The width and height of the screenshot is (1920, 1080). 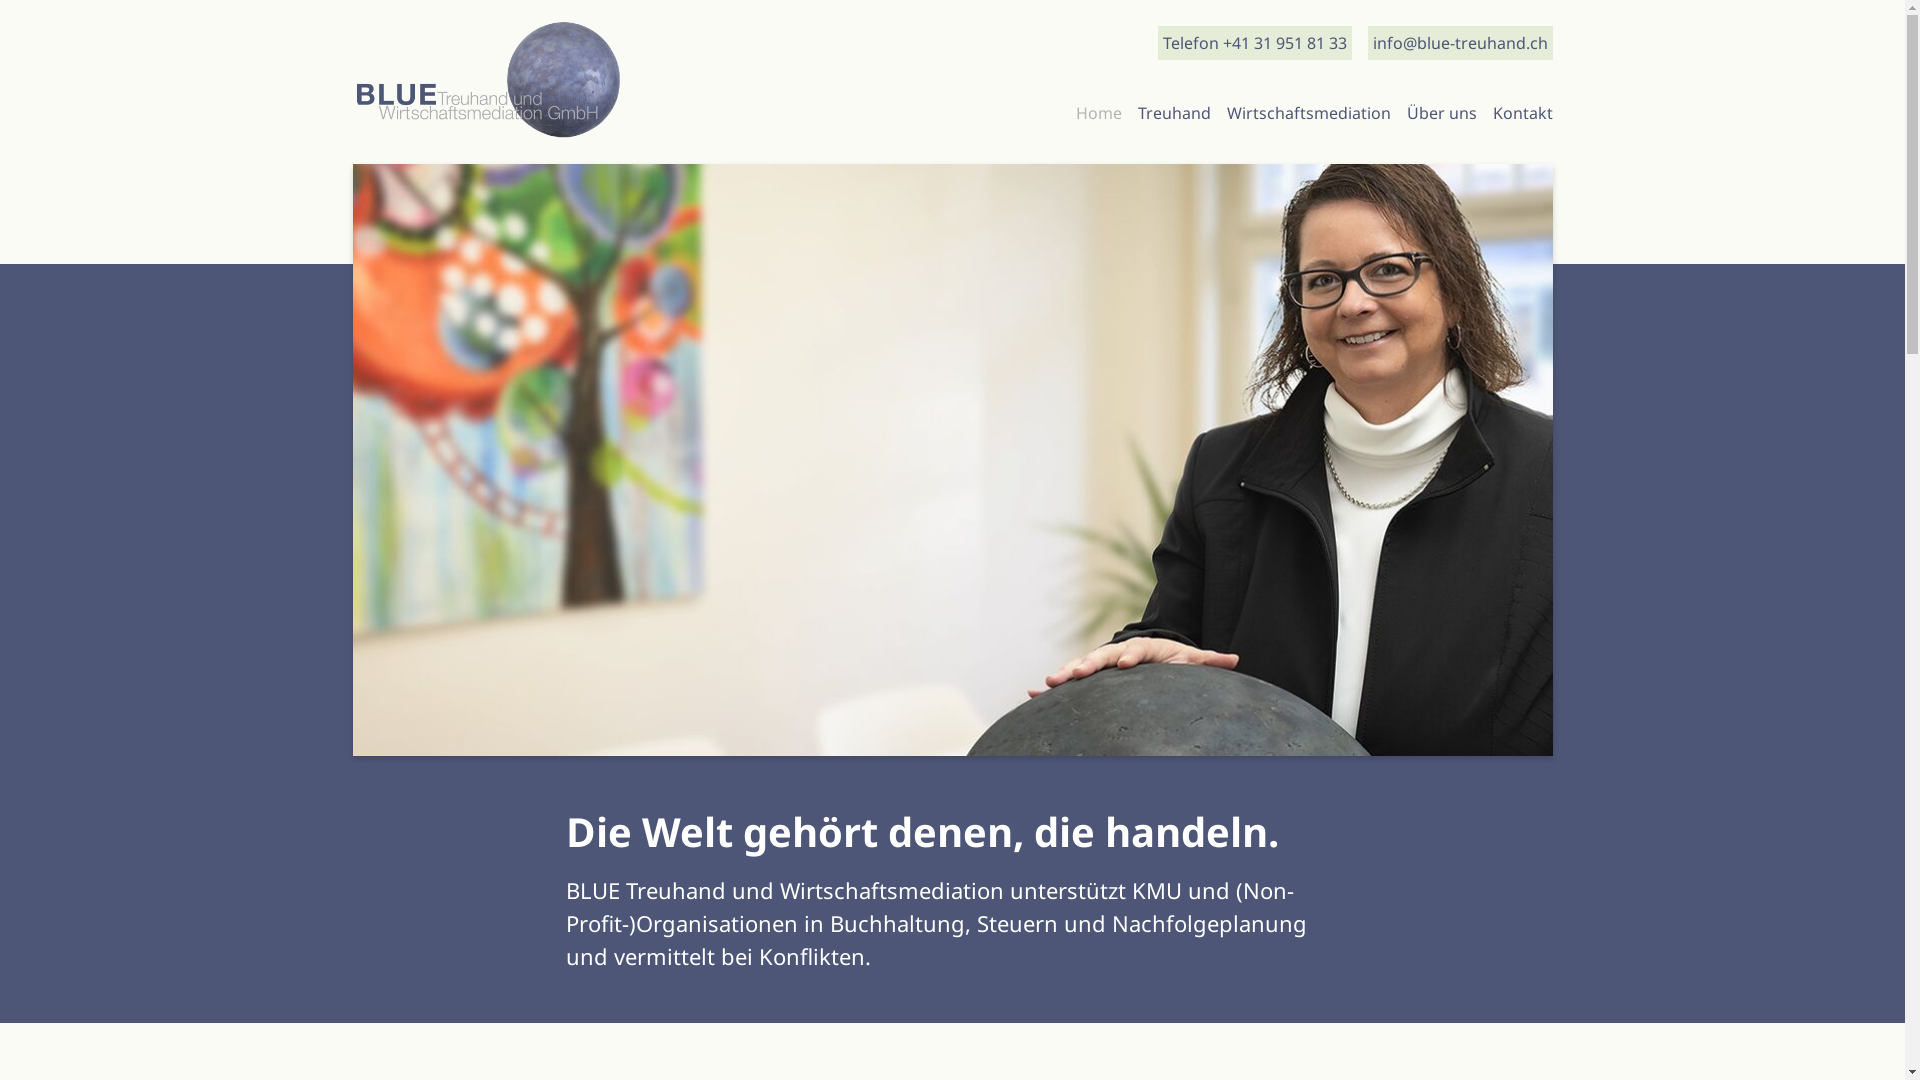 What do you see at coordinates (1308, 113) in the screenshot?
I see `Wirtschaftsmediation` at bounding box center [1308, 113].